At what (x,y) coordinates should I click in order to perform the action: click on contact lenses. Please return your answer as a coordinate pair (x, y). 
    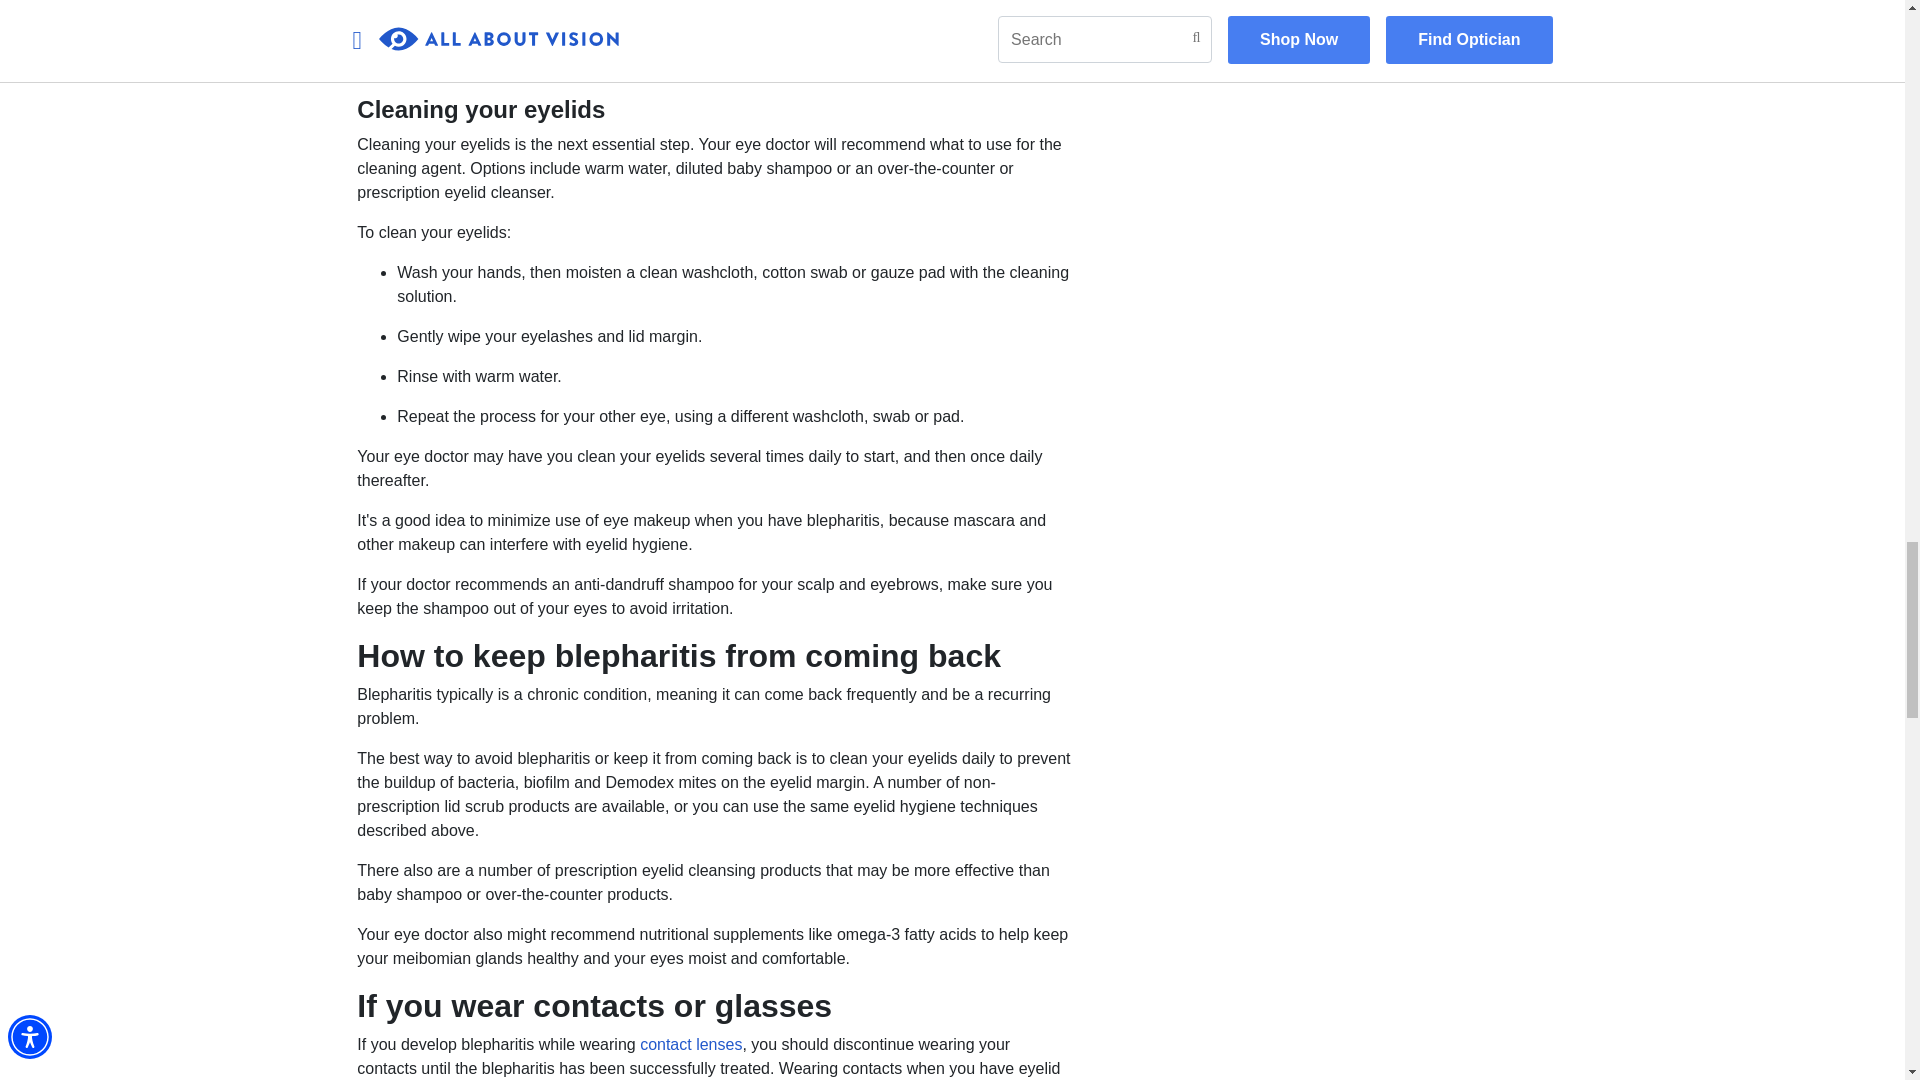
    Looking at the image, I should click on (690, 1044).